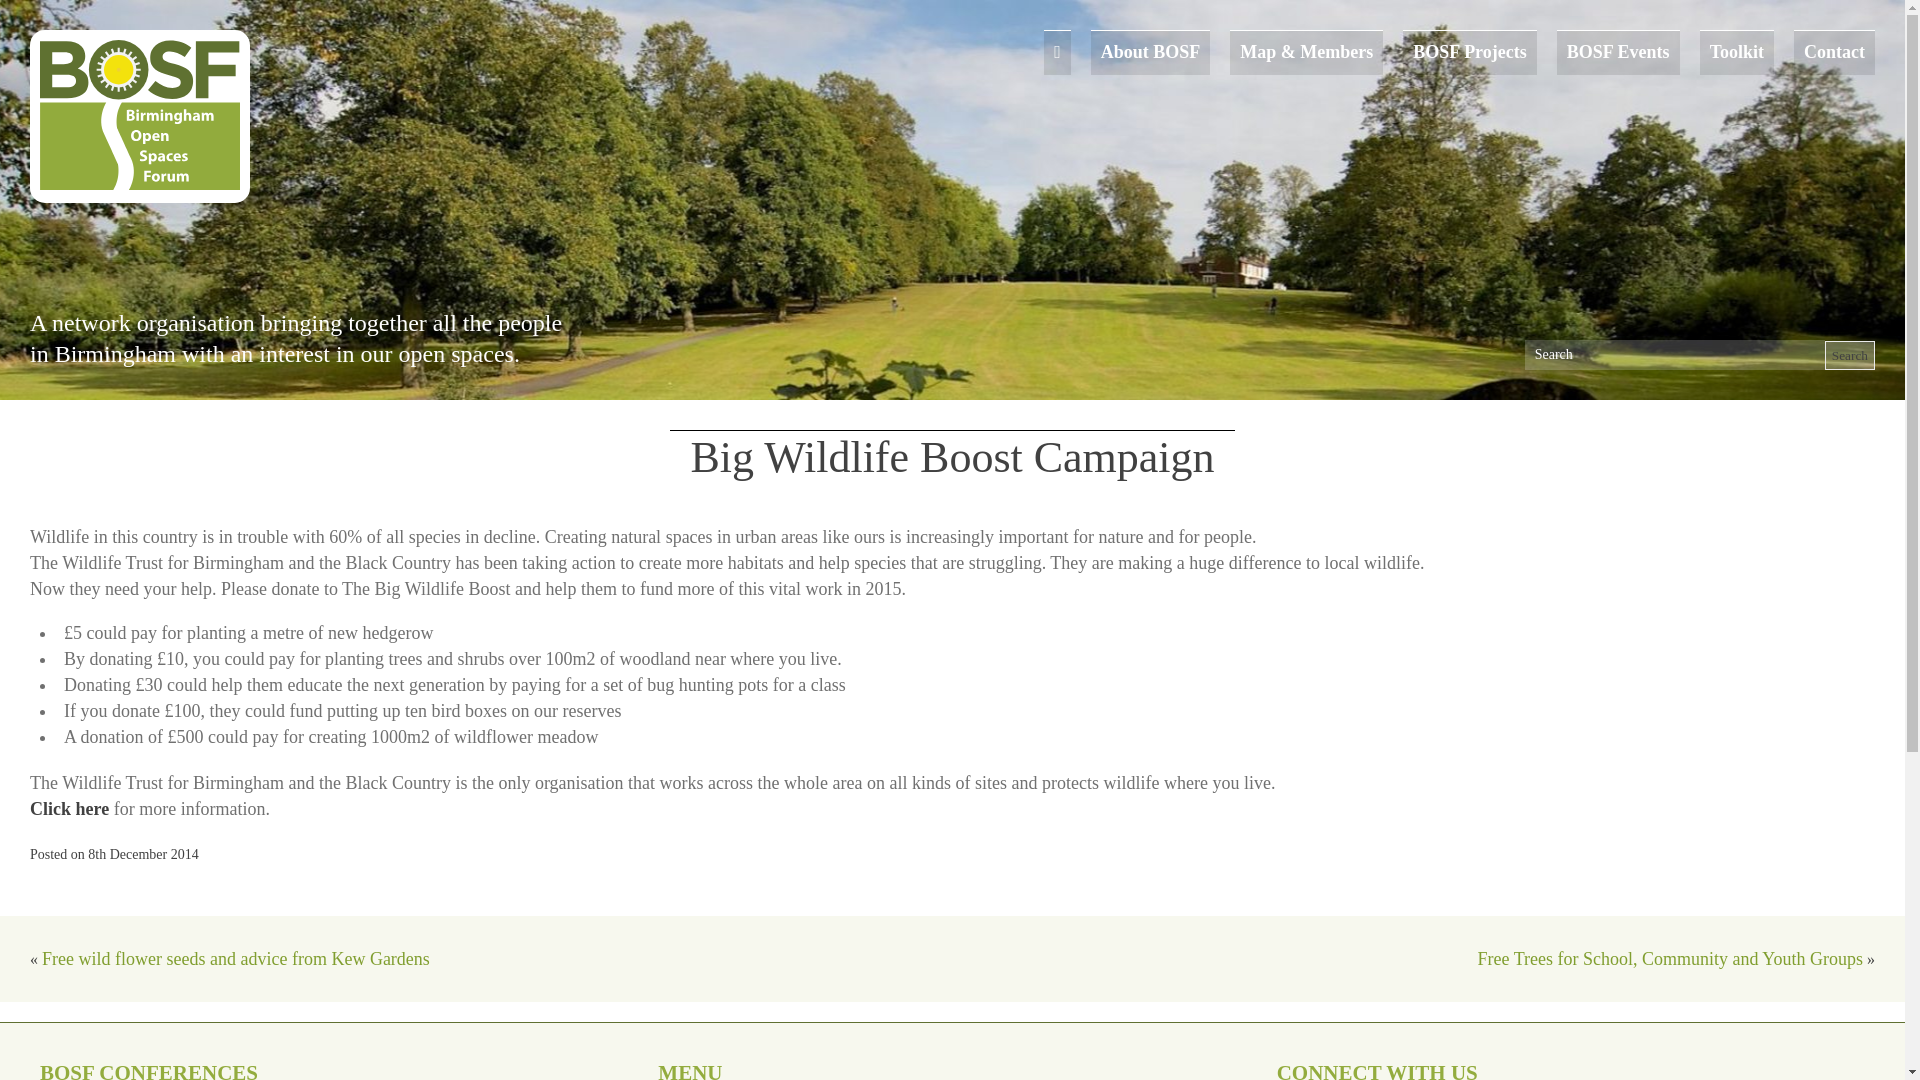 Image resolution: width=1920 pixels, height=1080 pixels. I want to click on Big Wildlife Boost, so click(70, 808).